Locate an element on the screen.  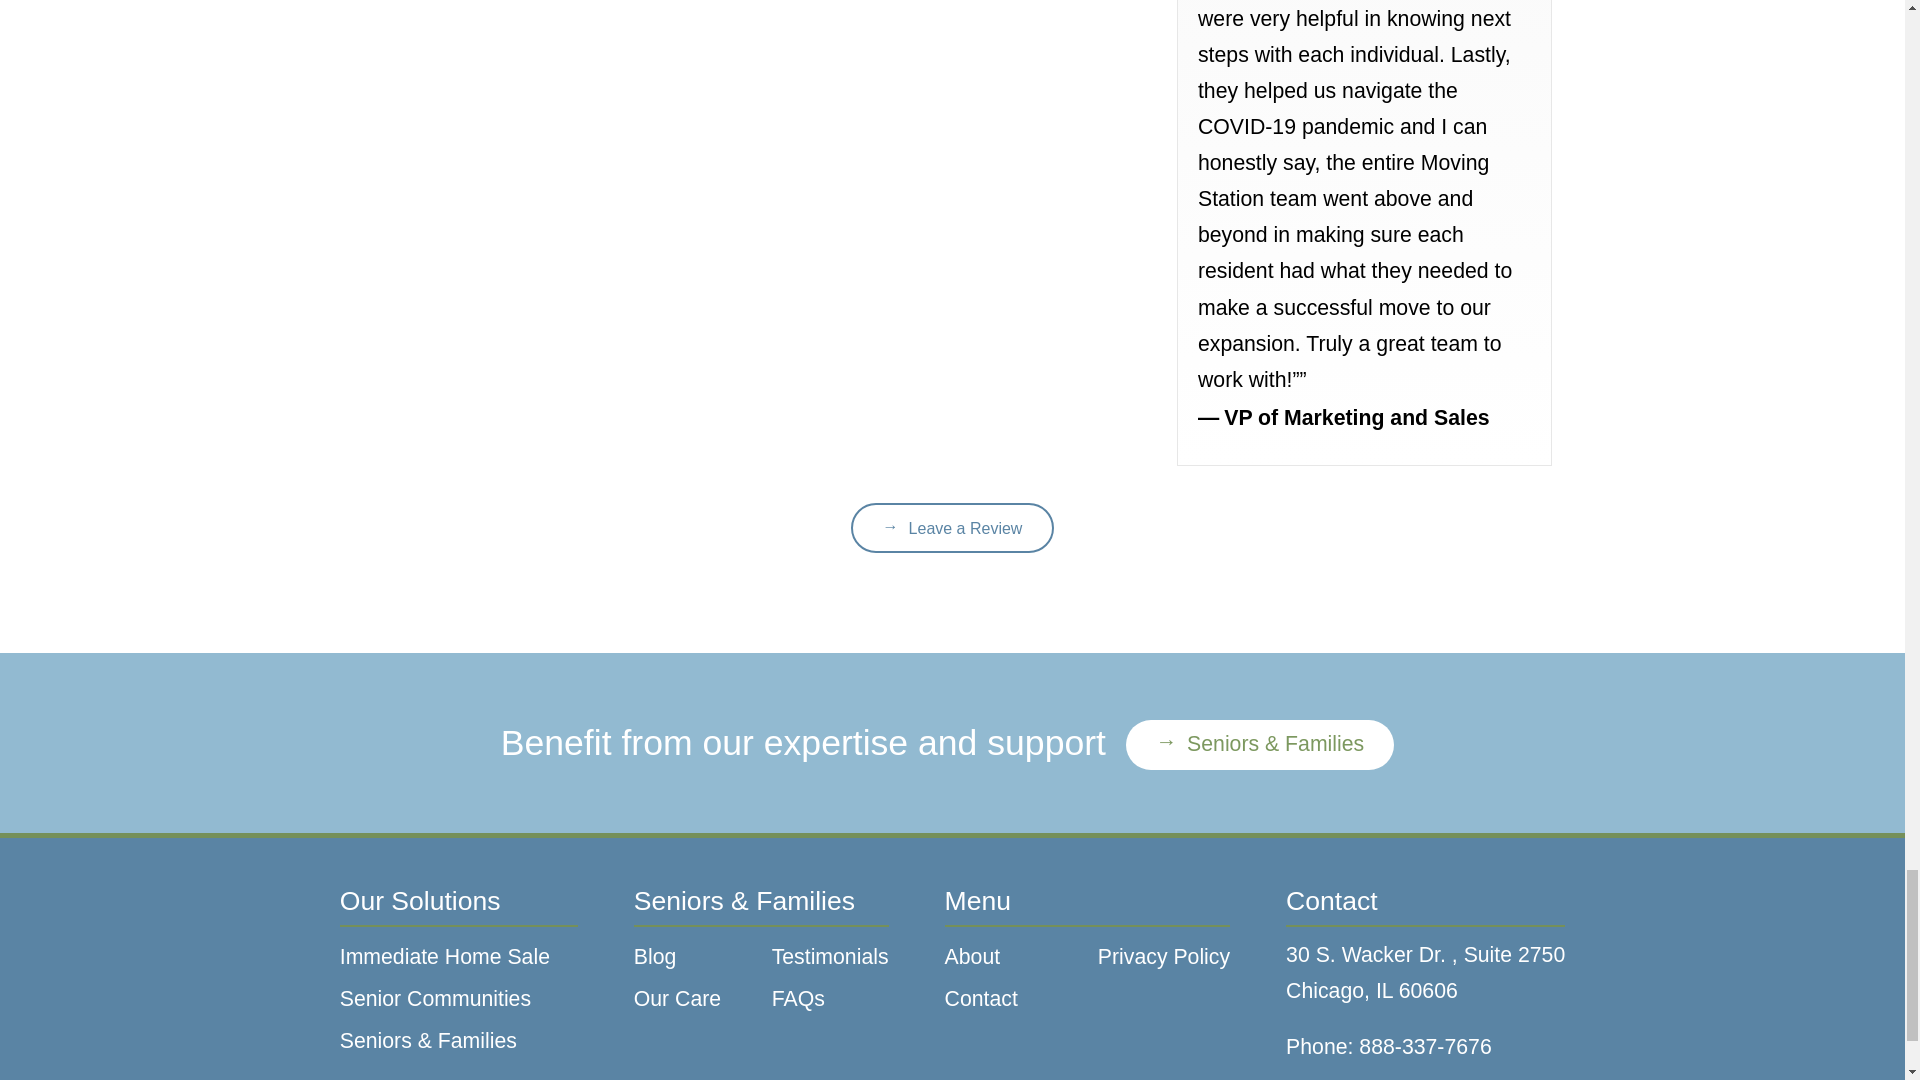
Our Care is located at coordinates (692, 999).